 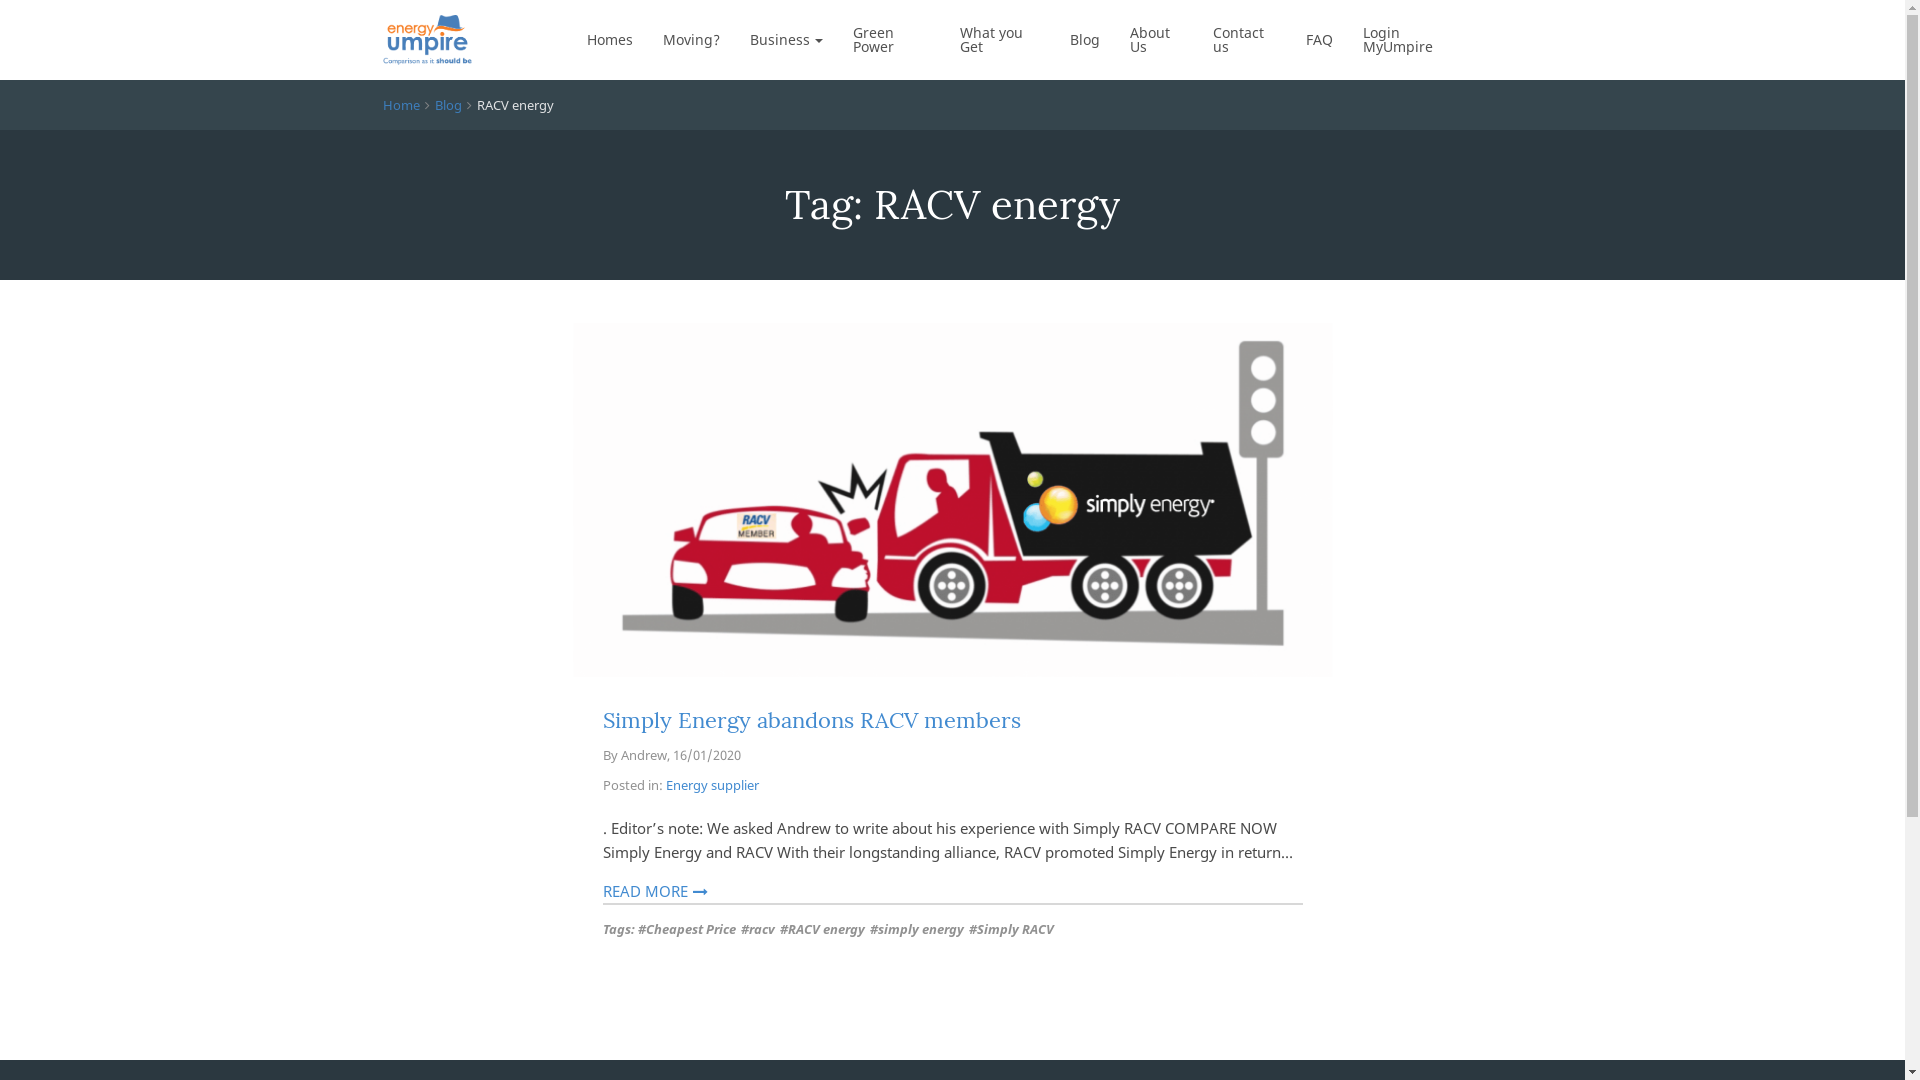 I want to click on 16/01/2020, so click(x=706, y=755).